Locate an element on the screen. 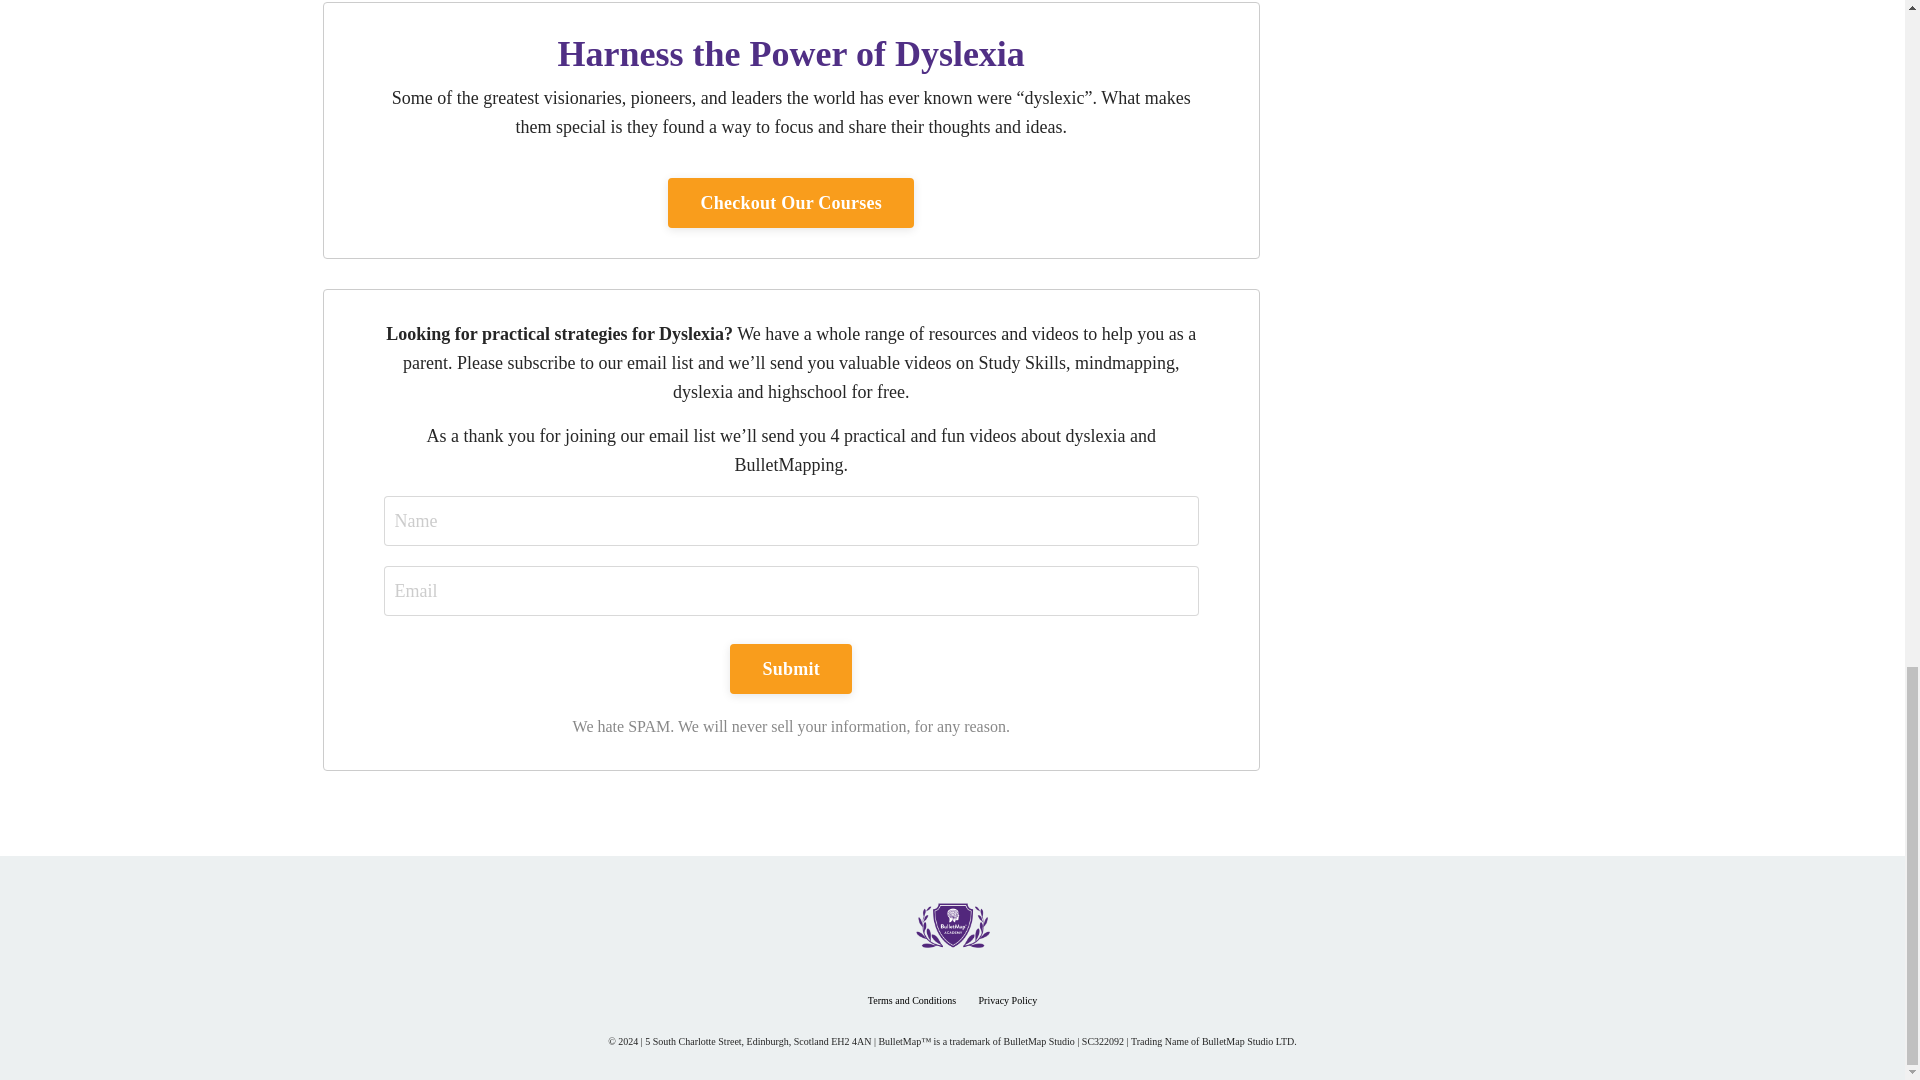 The height and width of the screenshot is (1080, 1920). Submit is located at coordinates (790, 668).